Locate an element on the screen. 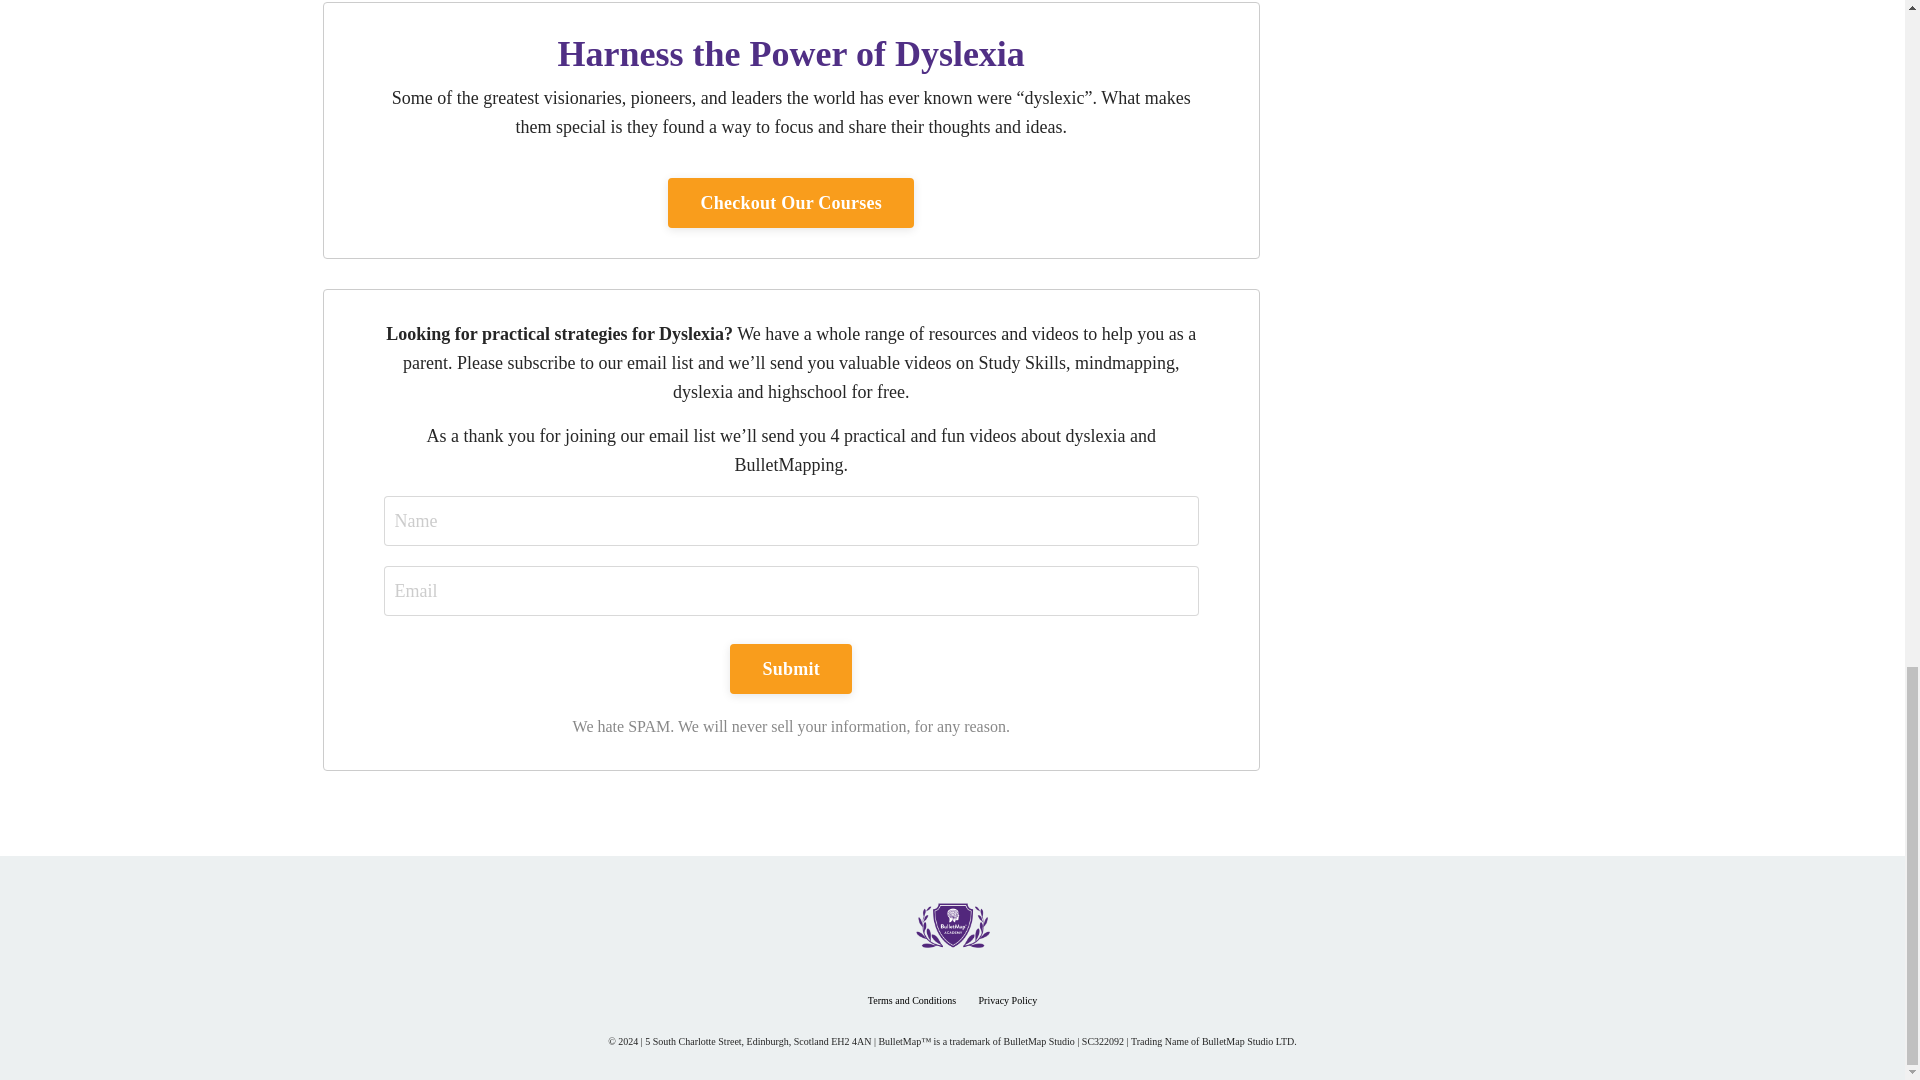 The height and width of the screenshot is (1080, 1920). Submit is located at coordinates (790, 668).